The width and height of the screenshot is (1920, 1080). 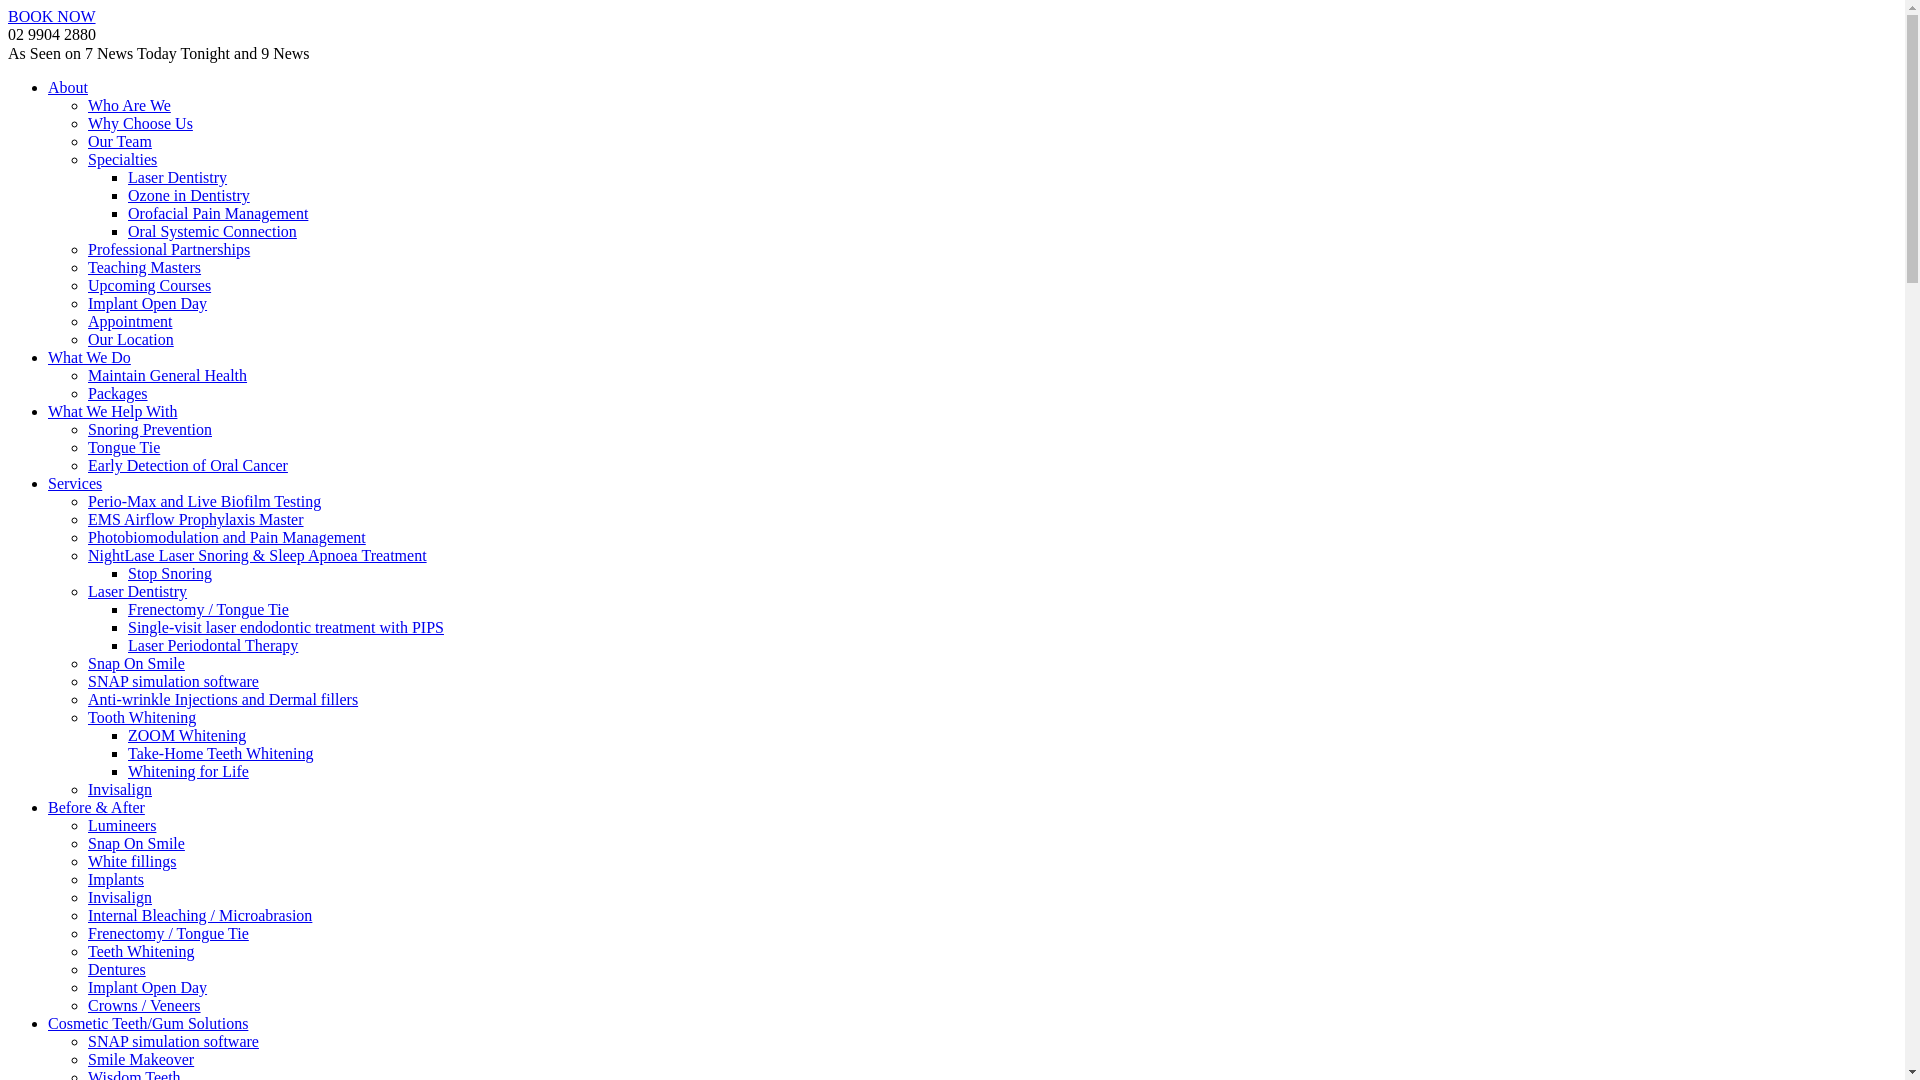 I want to click on Photobiomodulation and Pain Management, so click(x=227, y=538).